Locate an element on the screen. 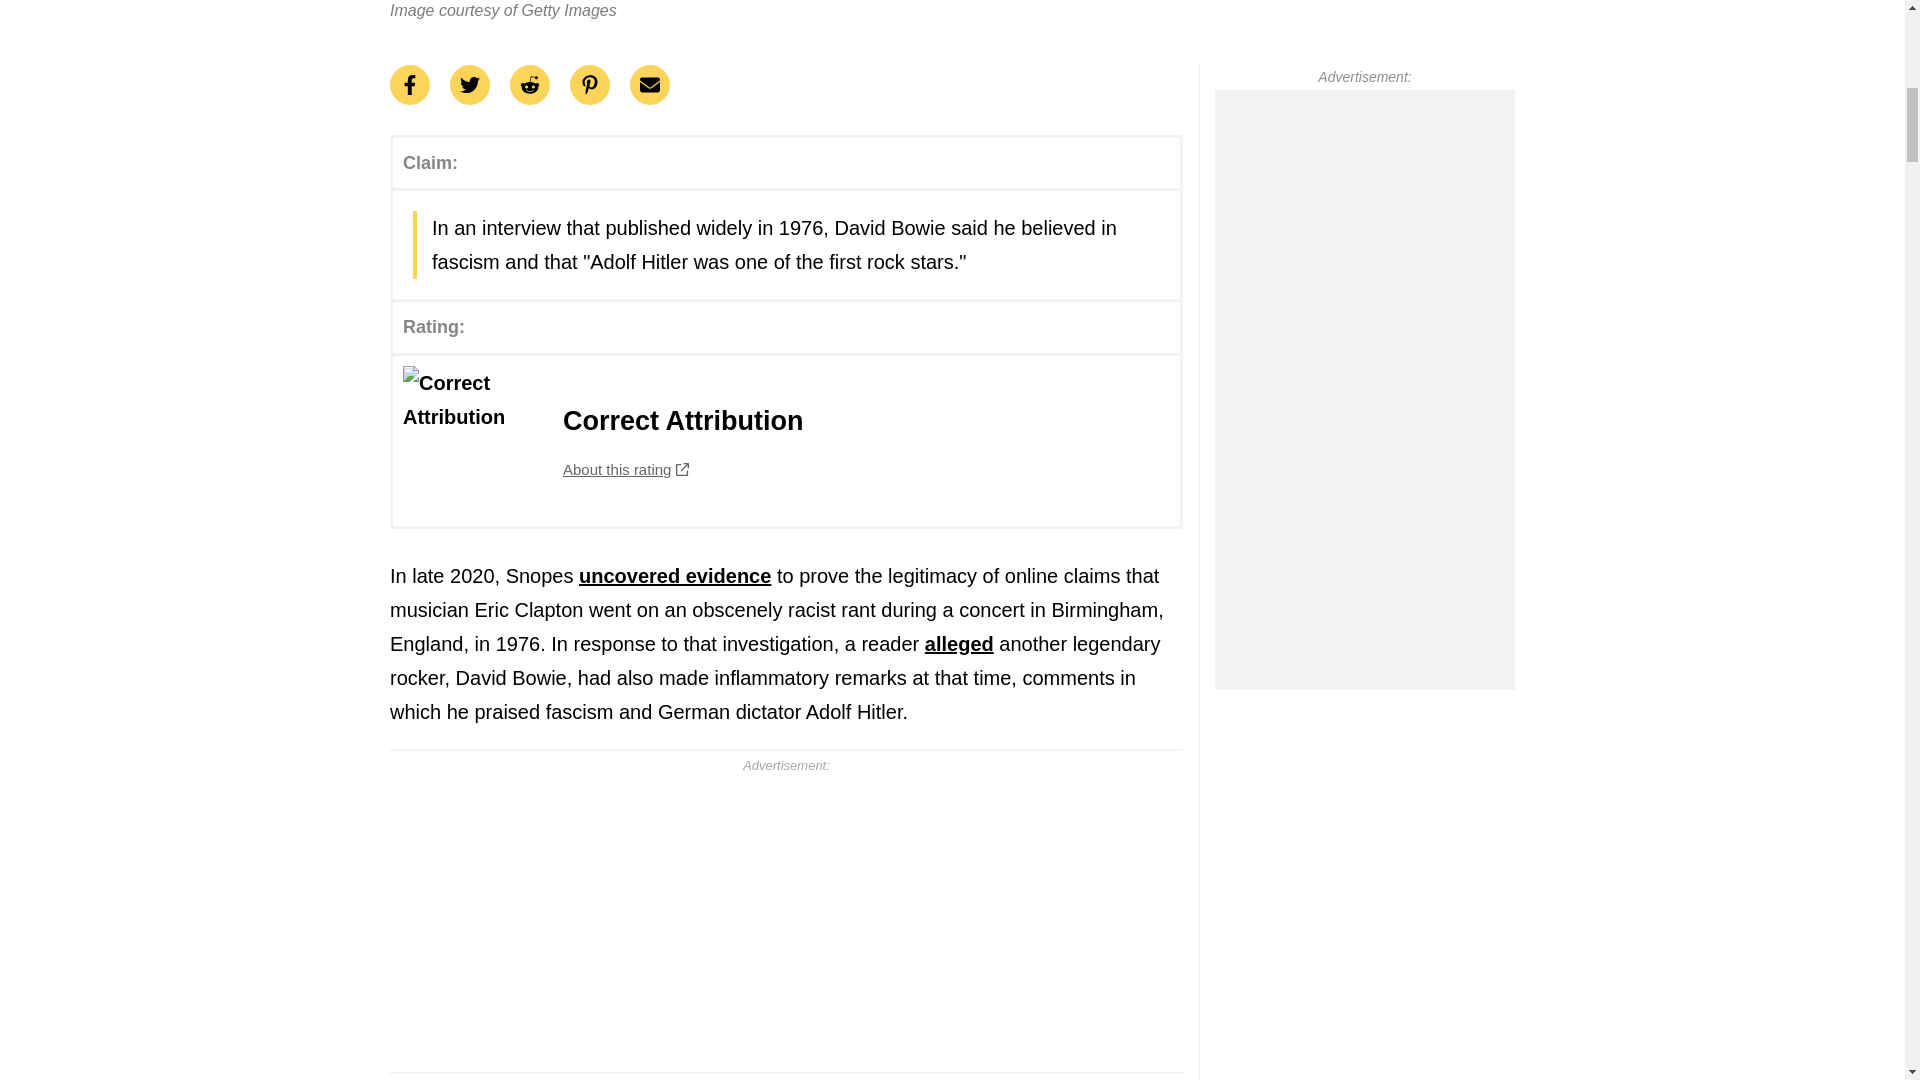 Image resolution: width=1920 pixels, height=1080 pixels. uncovered evidence is located at coordinates (786, 441).